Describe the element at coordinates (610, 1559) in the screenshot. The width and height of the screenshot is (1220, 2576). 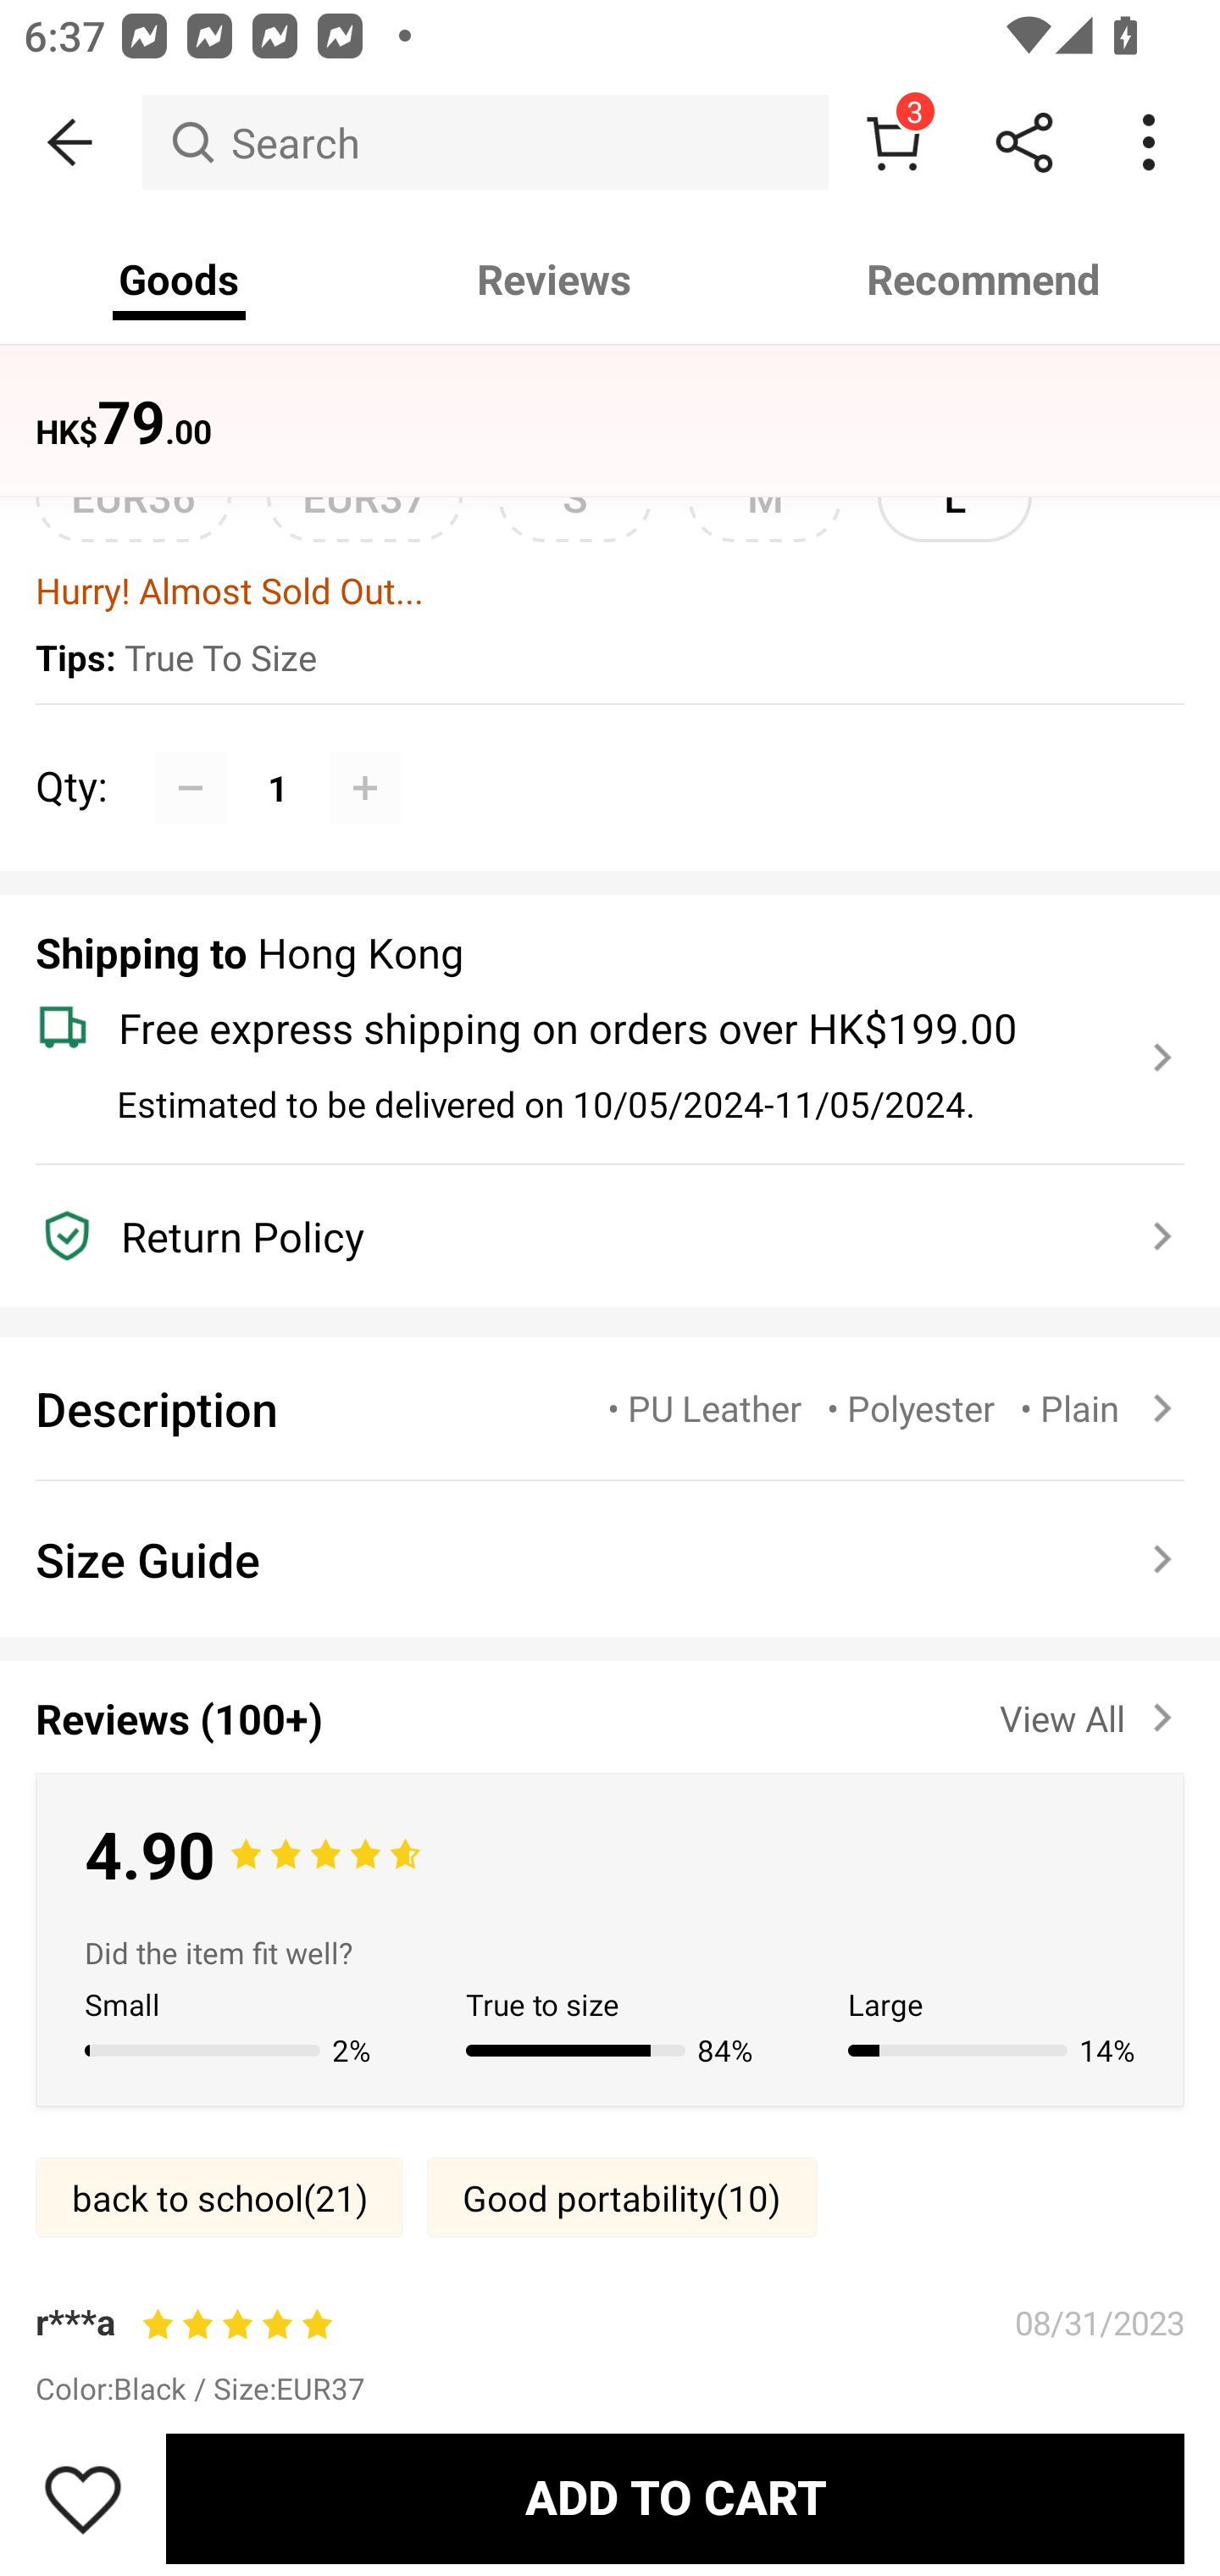
I see `Size Guide` at that location.